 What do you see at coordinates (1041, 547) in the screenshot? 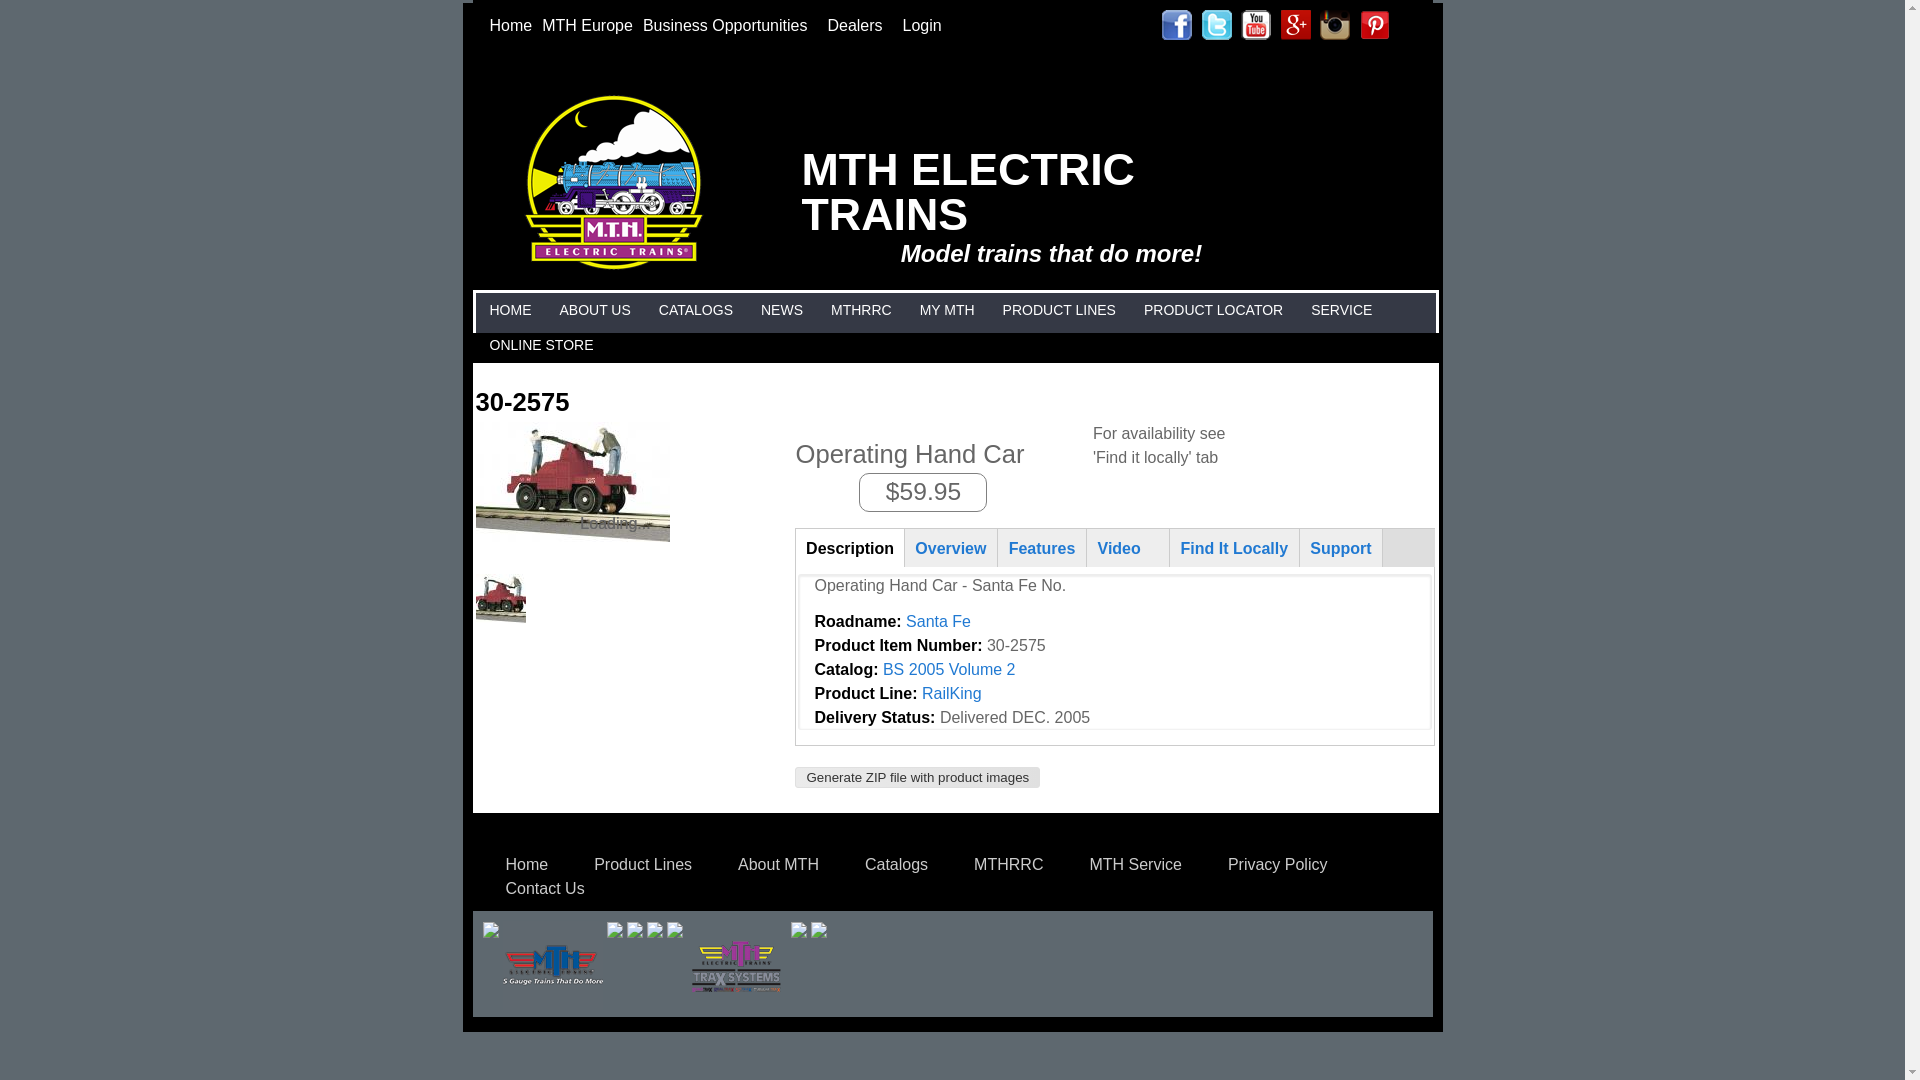
I see `Features` at bounding box center [1041, 547].